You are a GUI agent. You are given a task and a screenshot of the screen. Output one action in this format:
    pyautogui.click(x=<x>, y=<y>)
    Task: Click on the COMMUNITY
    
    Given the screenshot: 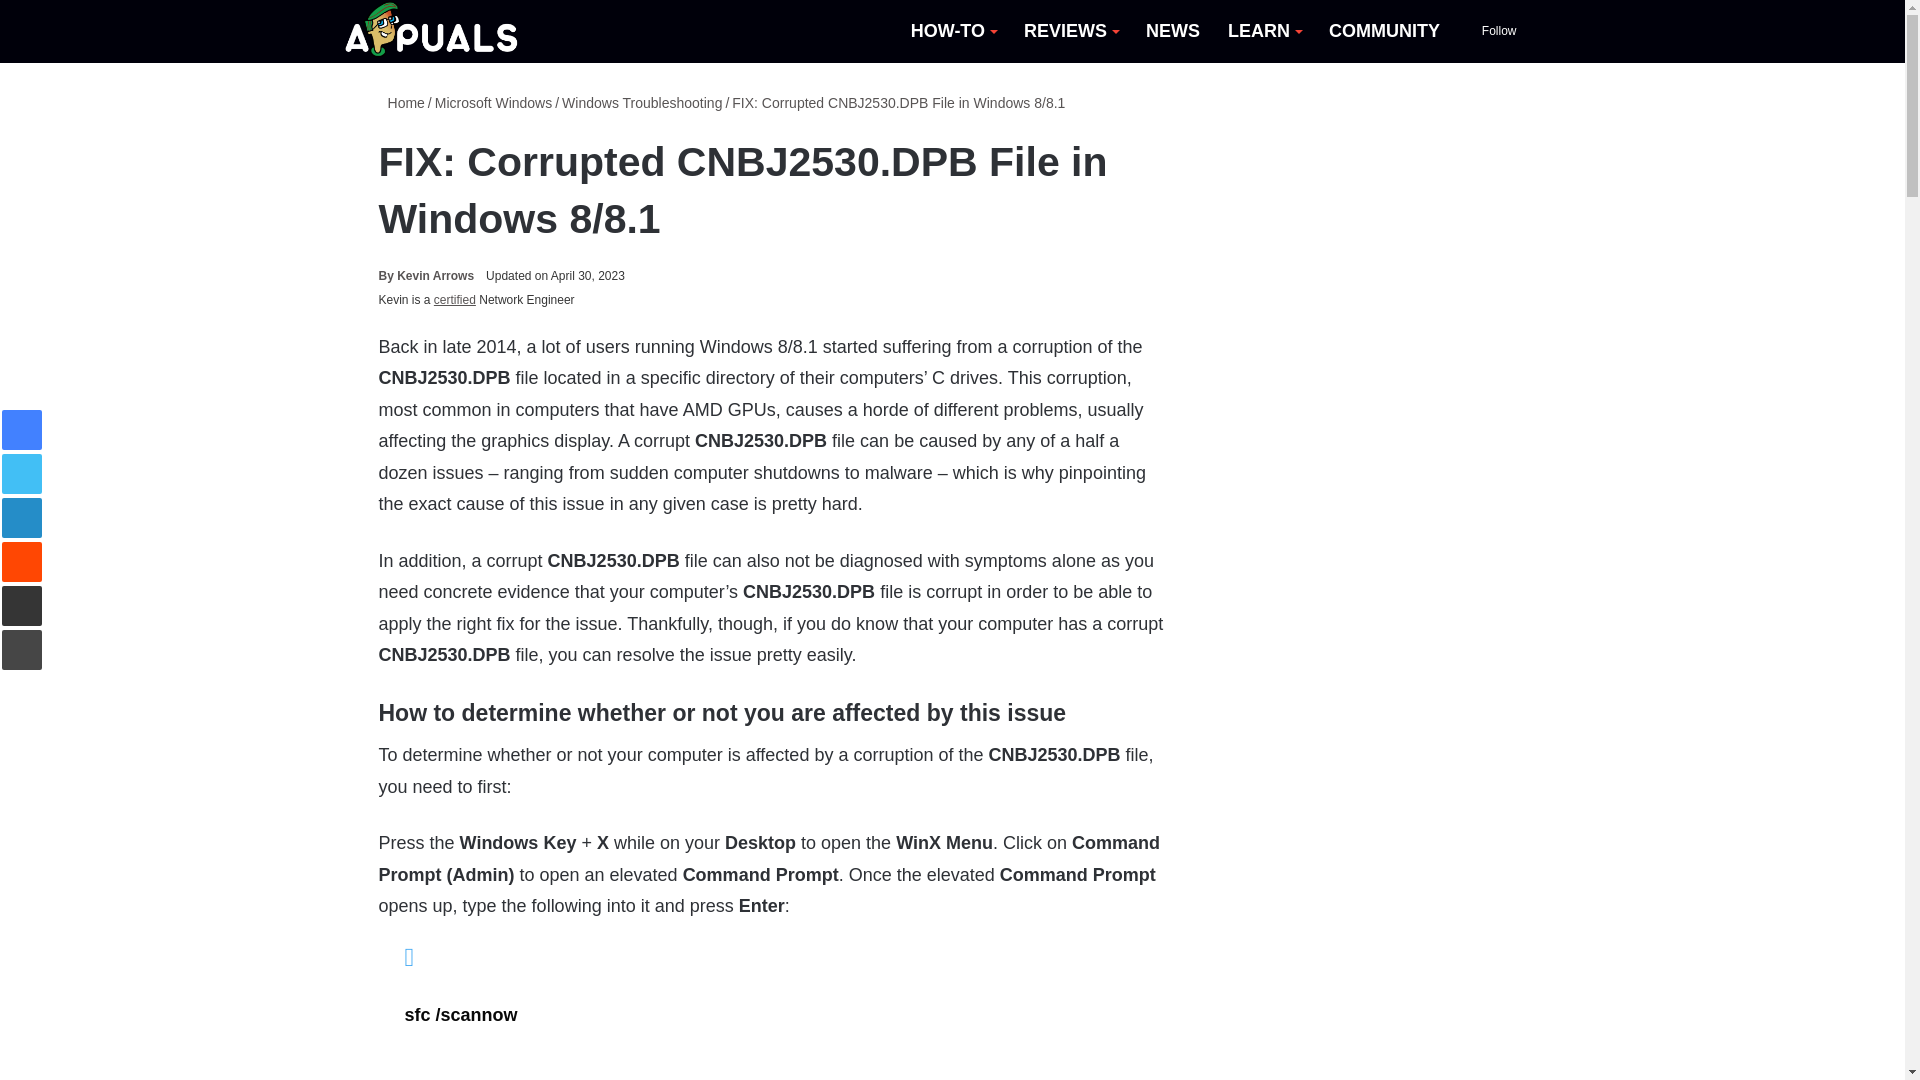 What is the action you would take?
    pyautogui.click(x=1384, y=31)
    